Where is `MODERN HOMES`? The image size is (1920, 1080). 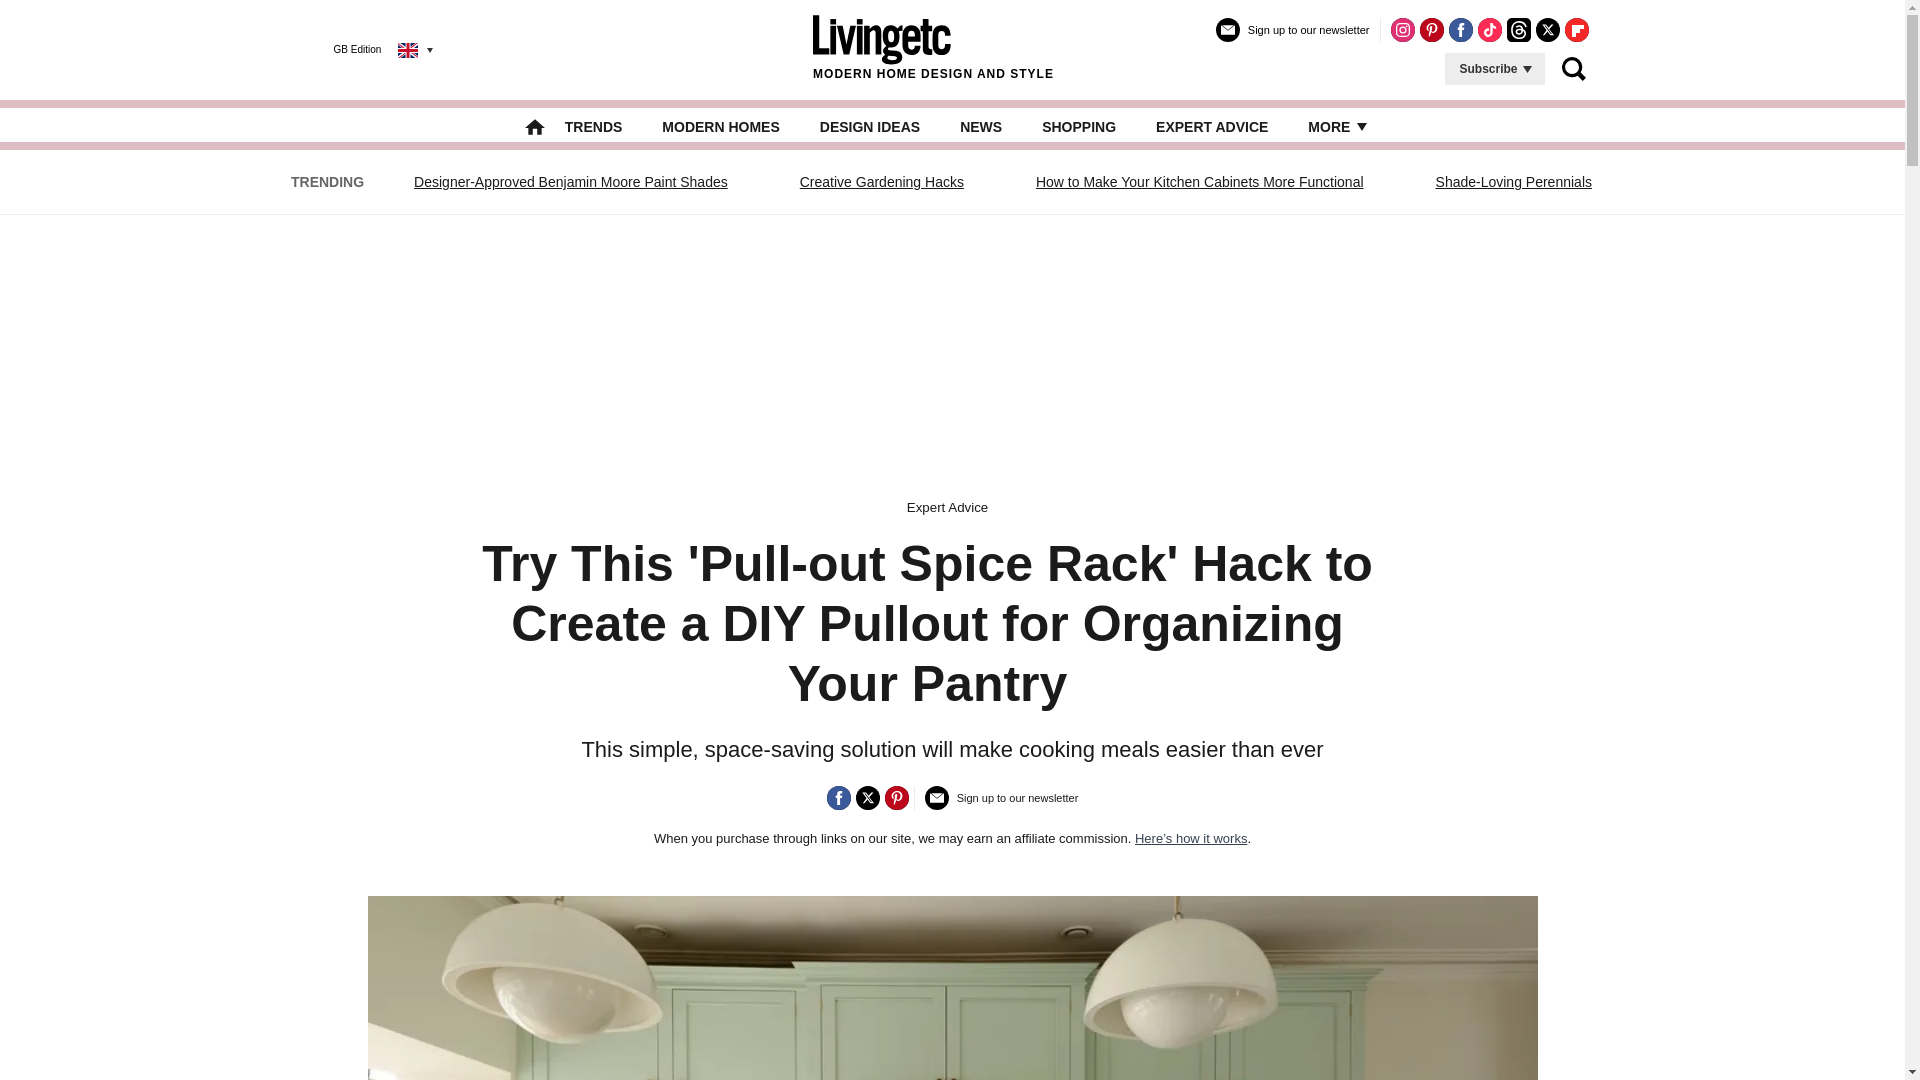
MODERN HOMES is located at coordinates (720, 126).